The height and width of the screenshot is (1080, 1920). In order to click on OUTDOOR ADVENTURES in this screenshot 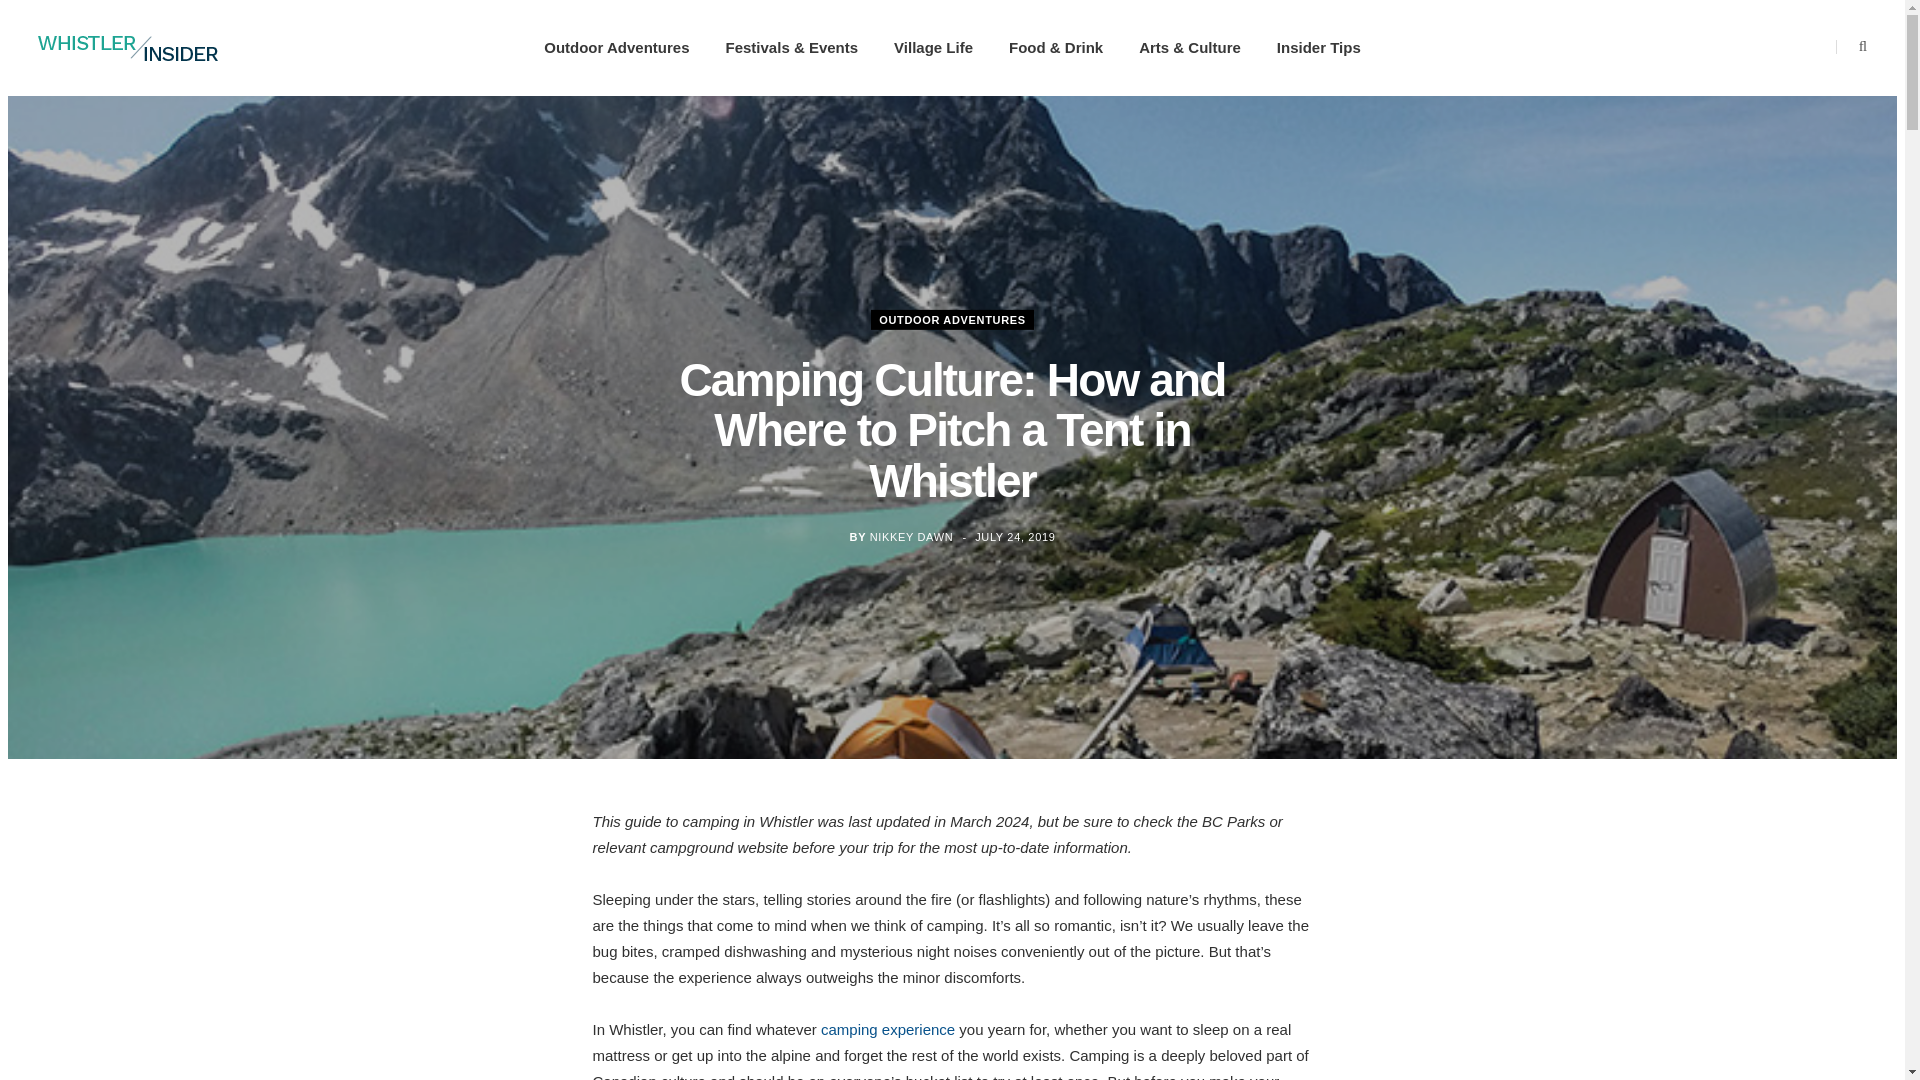, I will do `click(952, 318)`.